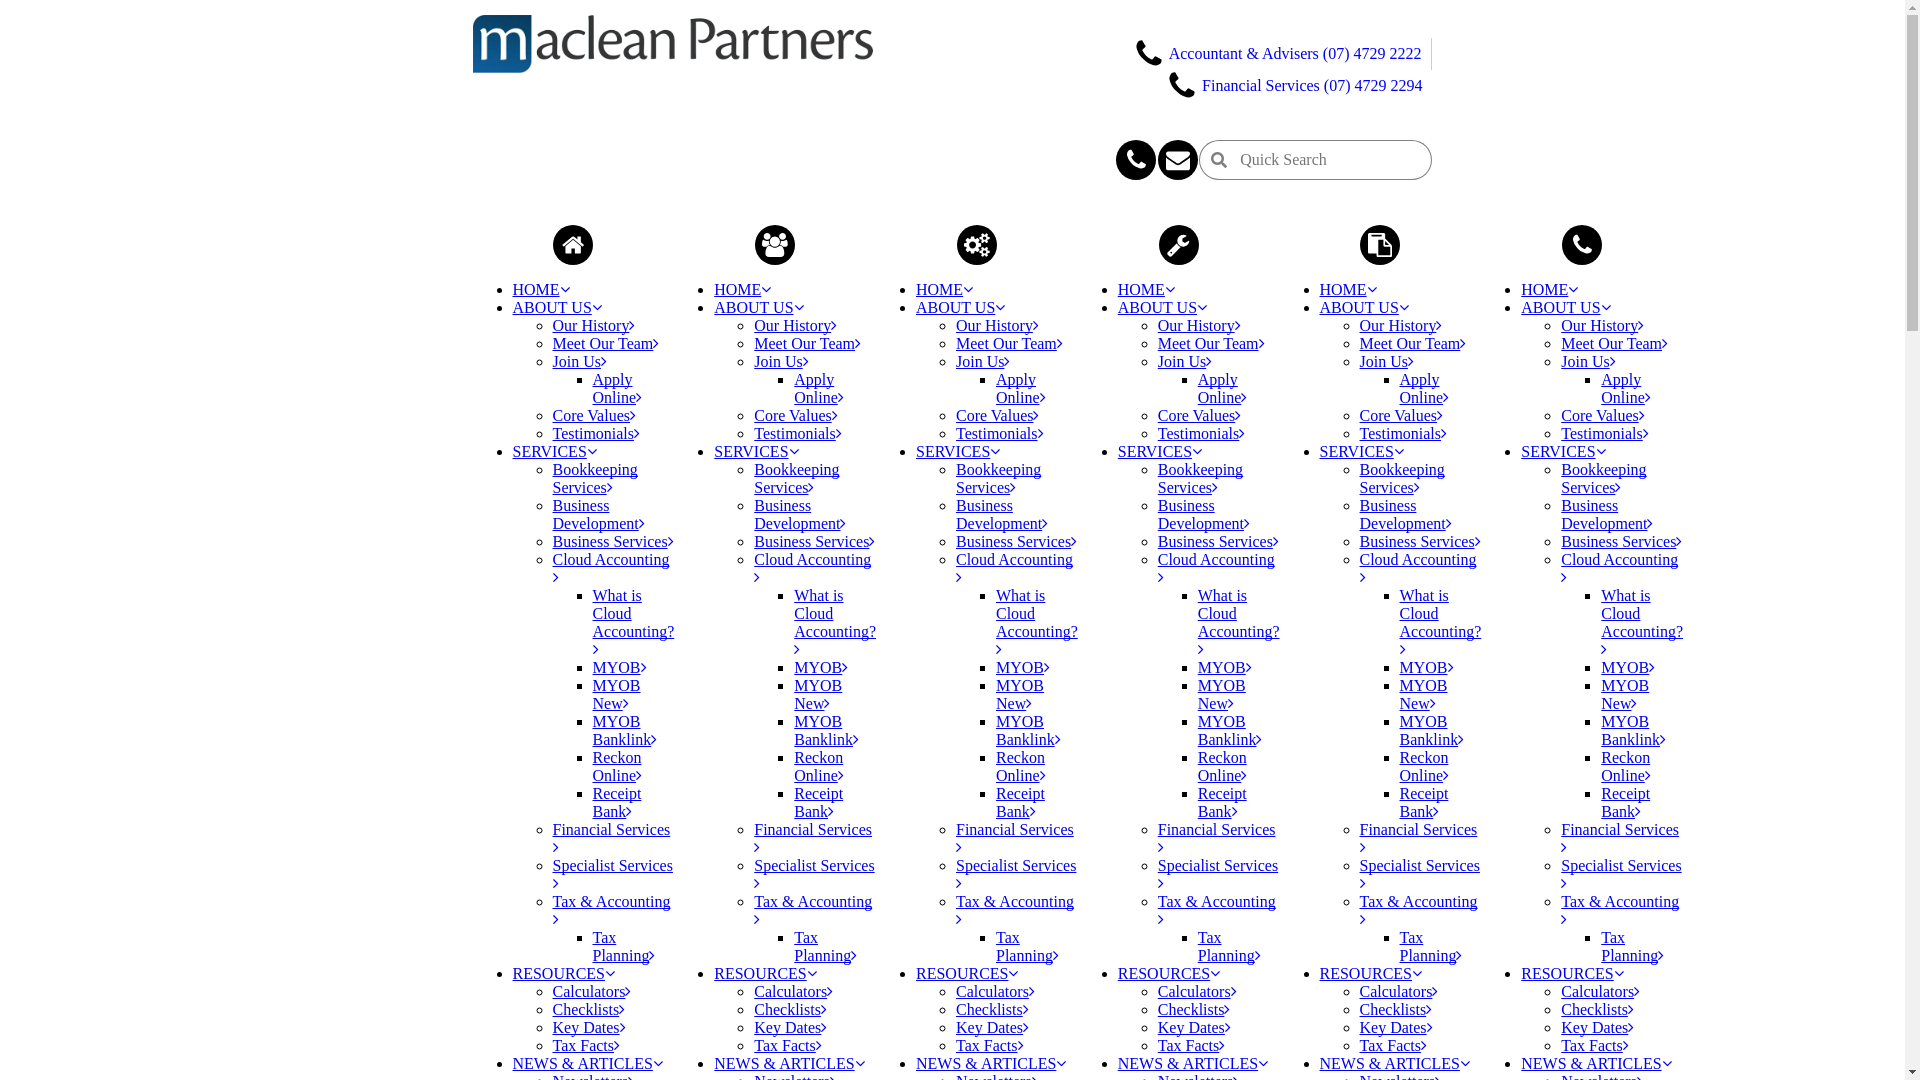 The width and height of the screenshot is (1920, 1080). What do you see at coordinates (1634, 730) in the screenshot?
I see `MYOB Banklink` at bounding box center [1634, 730].